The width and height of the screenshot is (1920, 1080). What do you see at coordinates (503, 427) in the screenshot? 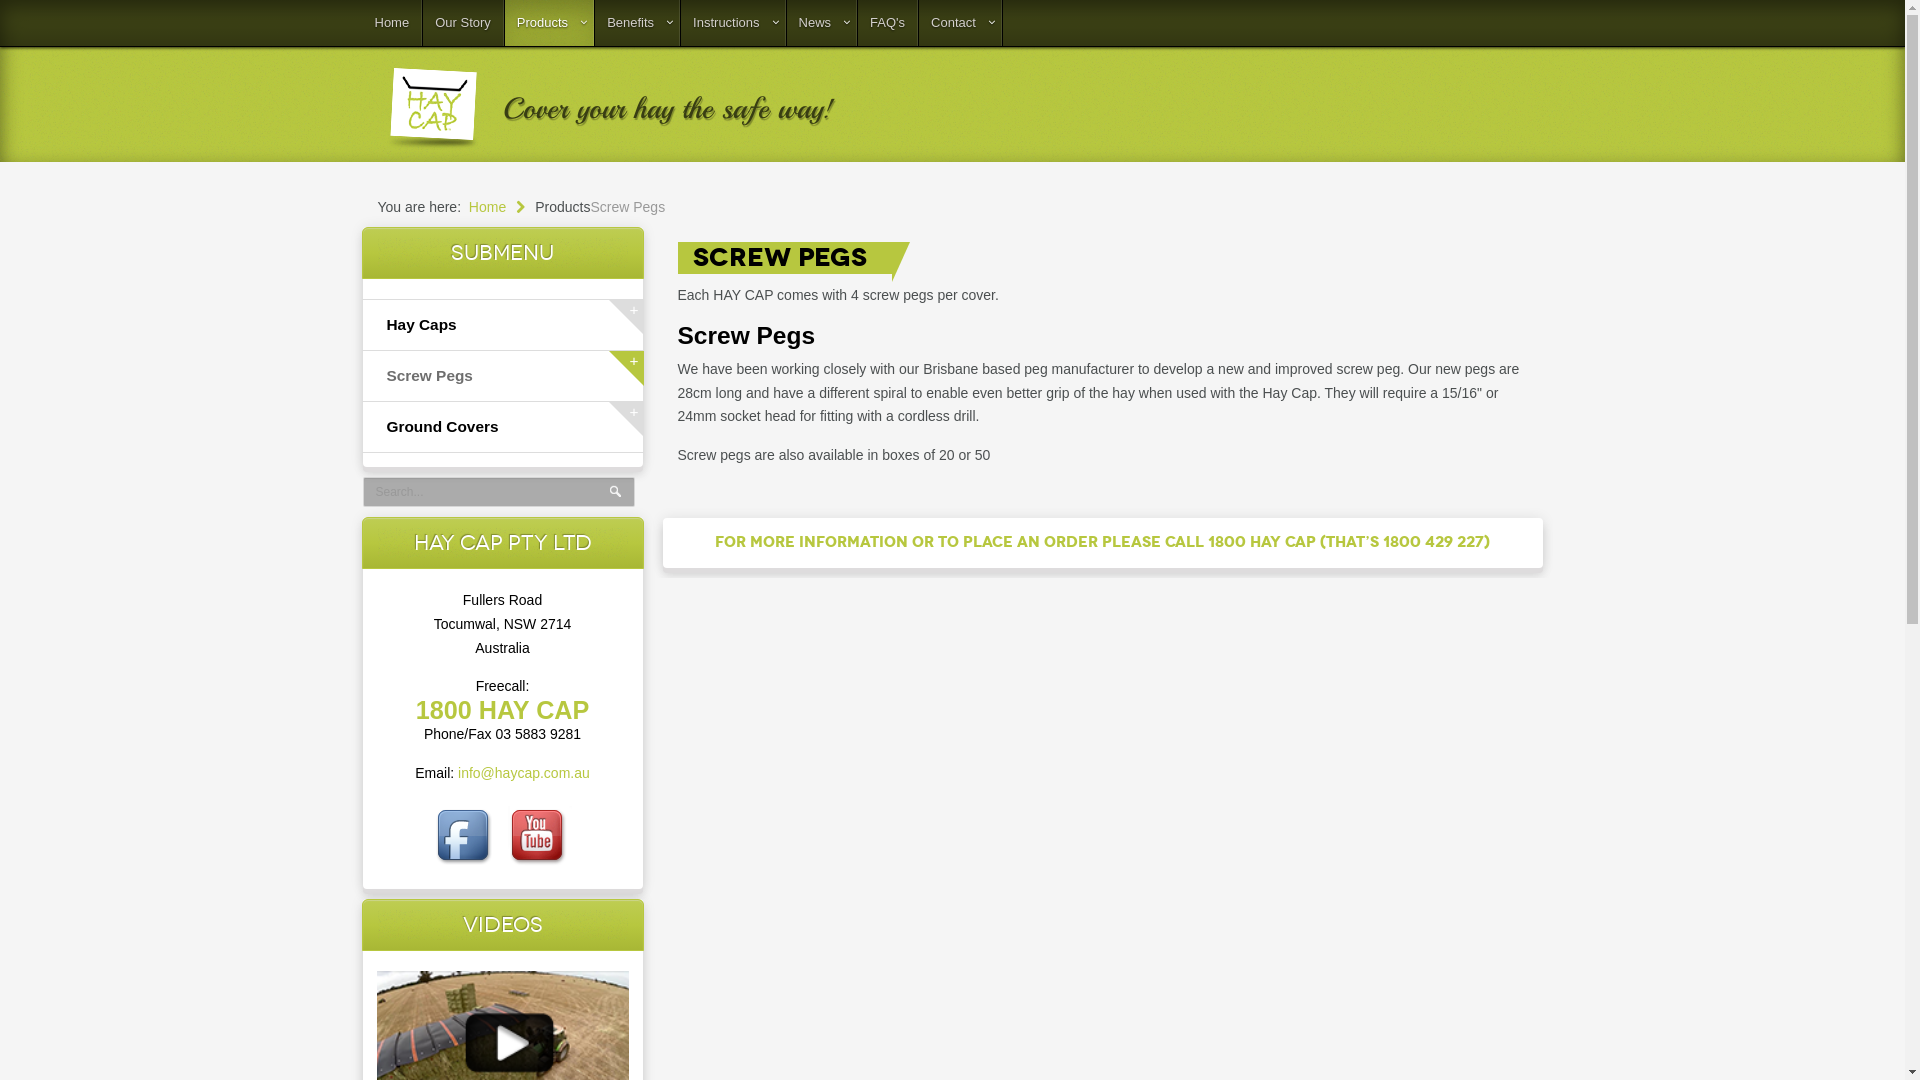
I see `Ground Covers` at bounding box center [503, 427].